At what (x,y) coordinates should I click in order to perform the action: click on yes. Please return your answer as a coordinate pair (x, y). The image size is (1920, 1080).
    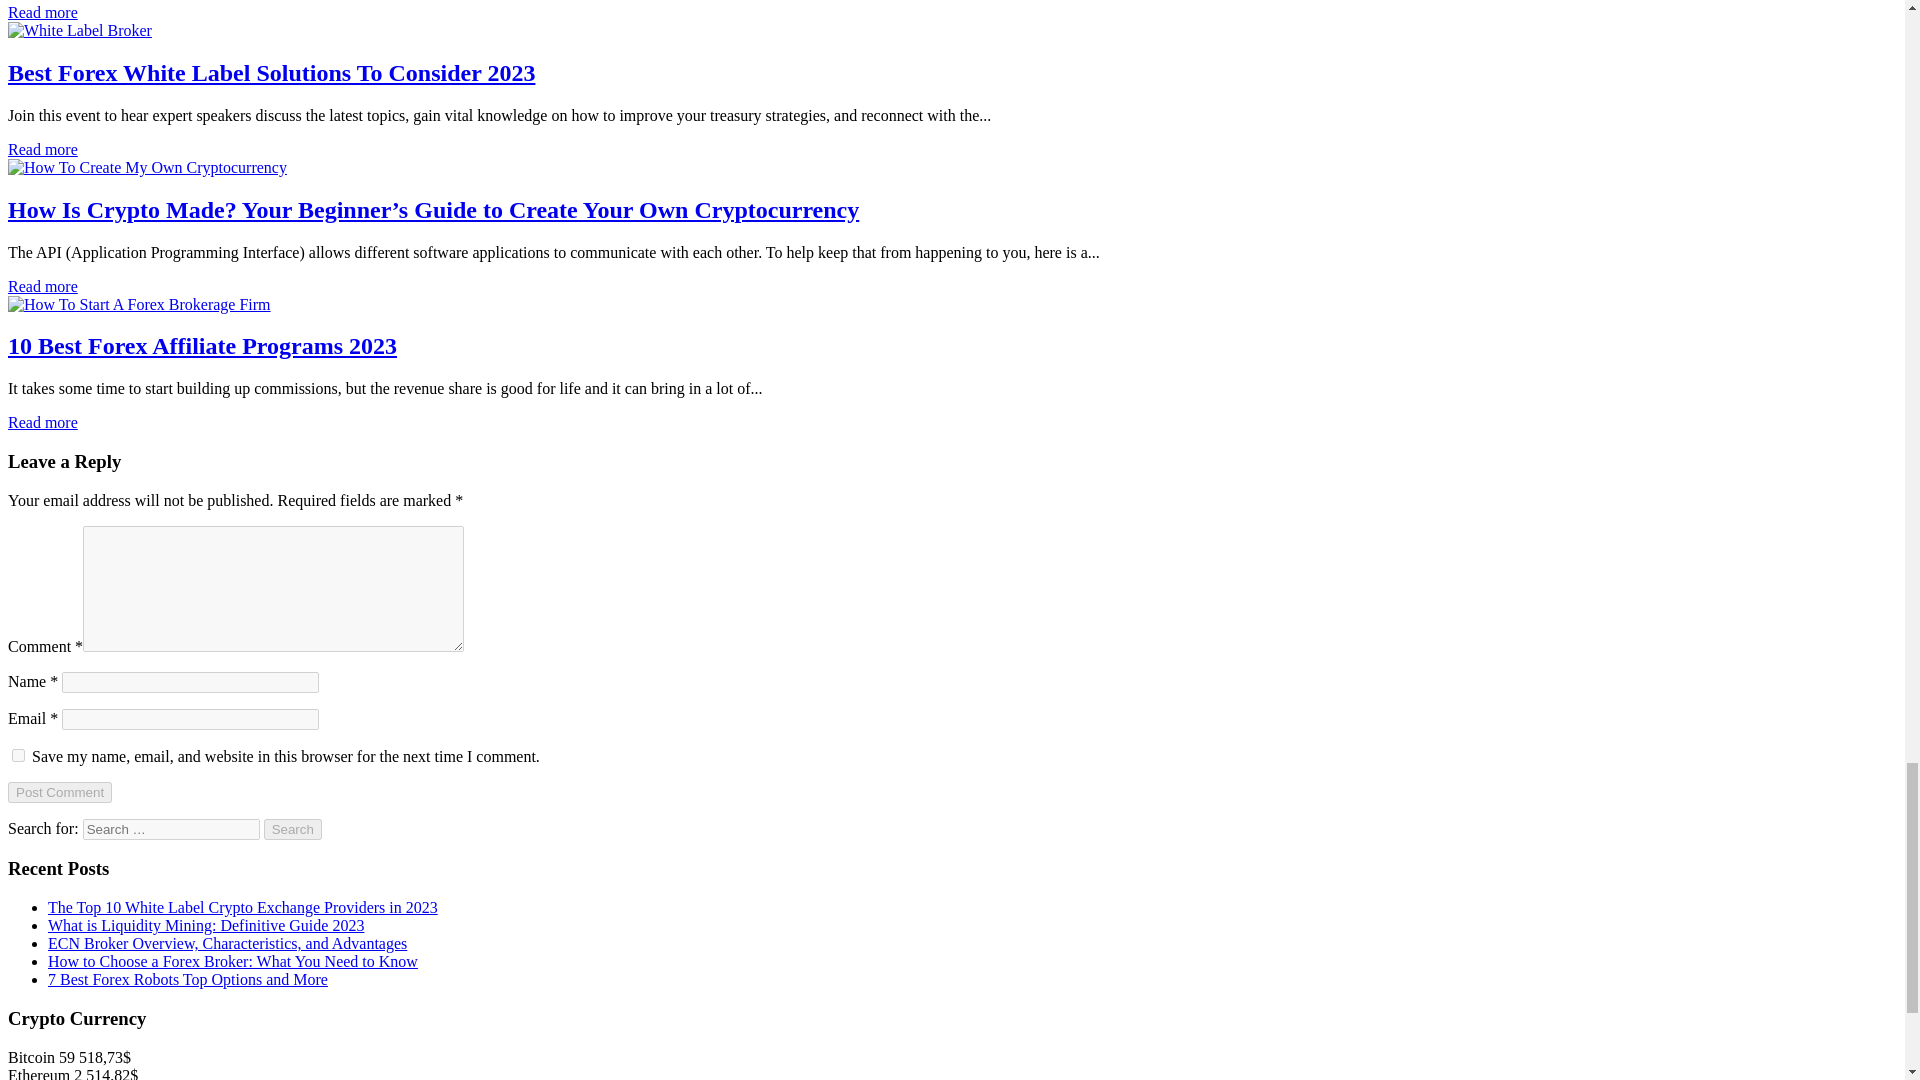
    Looking at the image, I should click on (18, 756).